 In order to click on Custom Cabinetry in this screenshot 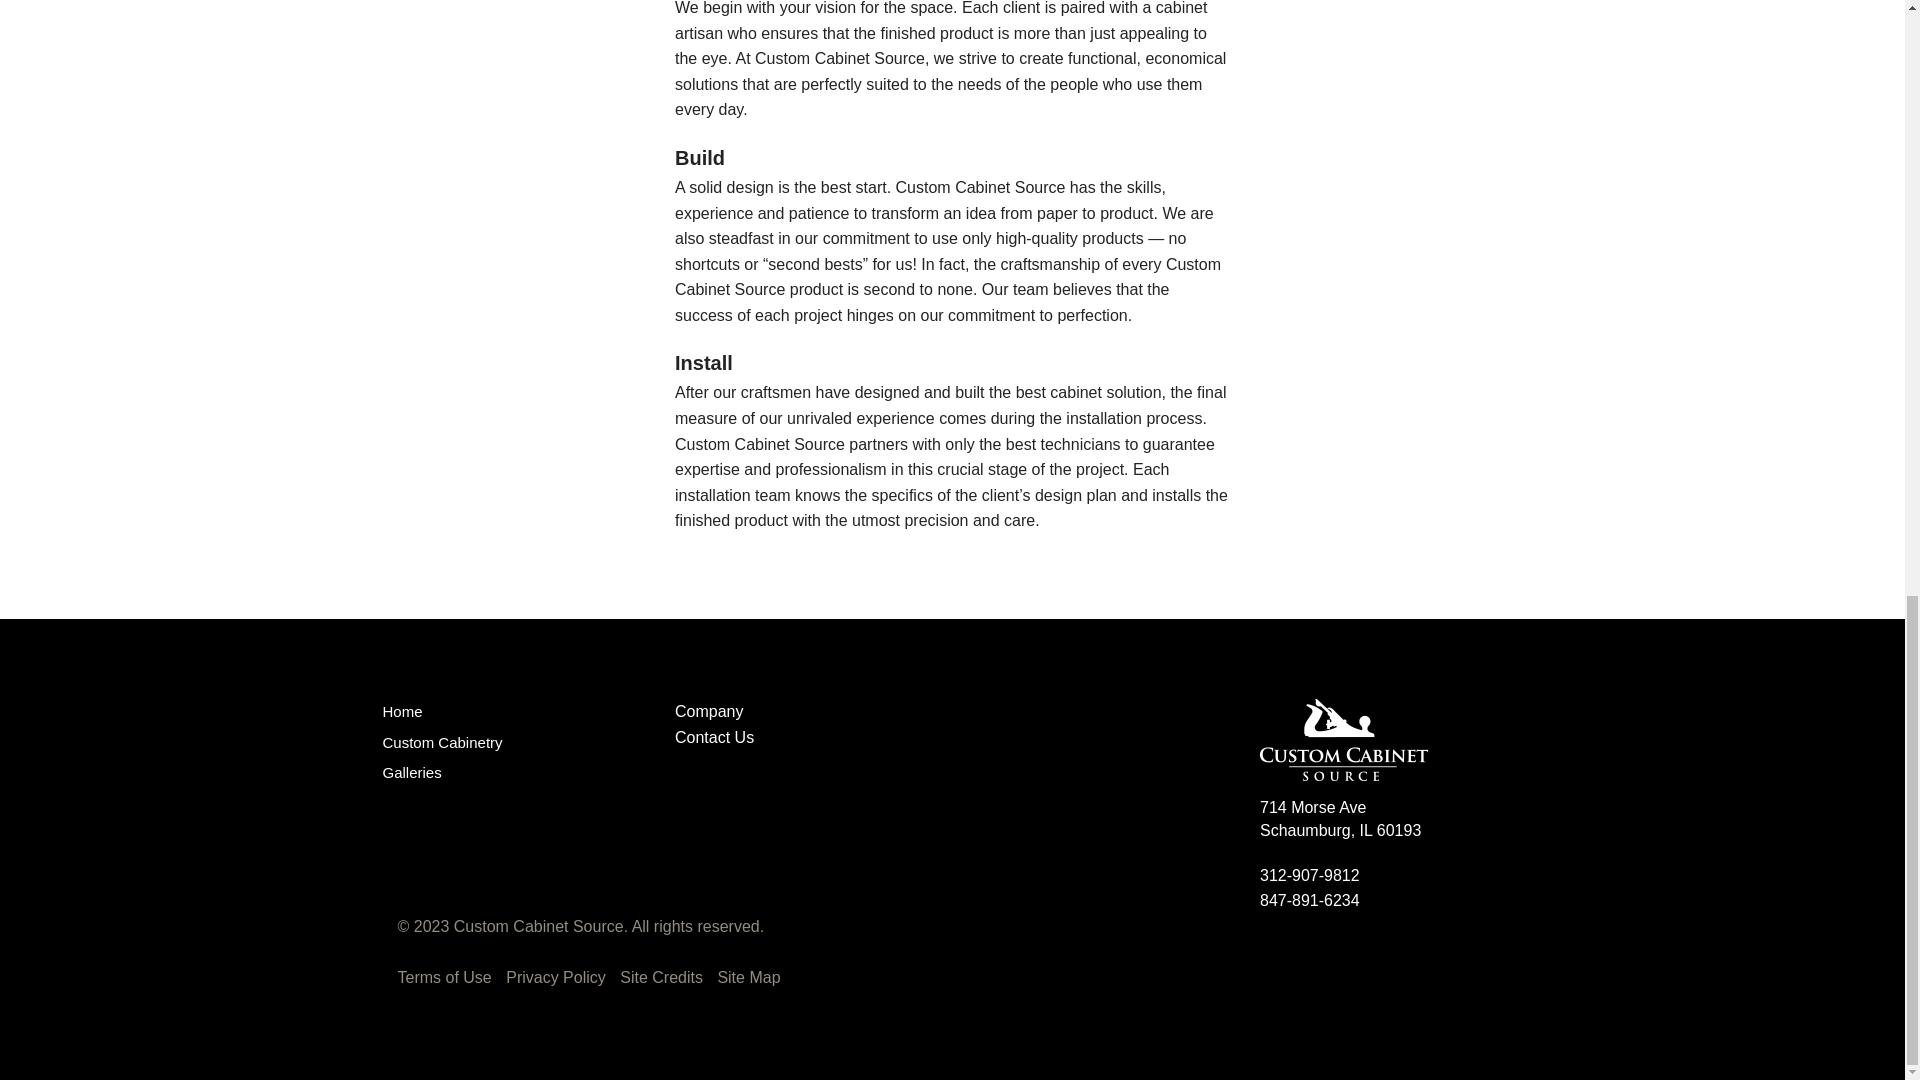, I will do `click(442, 742)`.